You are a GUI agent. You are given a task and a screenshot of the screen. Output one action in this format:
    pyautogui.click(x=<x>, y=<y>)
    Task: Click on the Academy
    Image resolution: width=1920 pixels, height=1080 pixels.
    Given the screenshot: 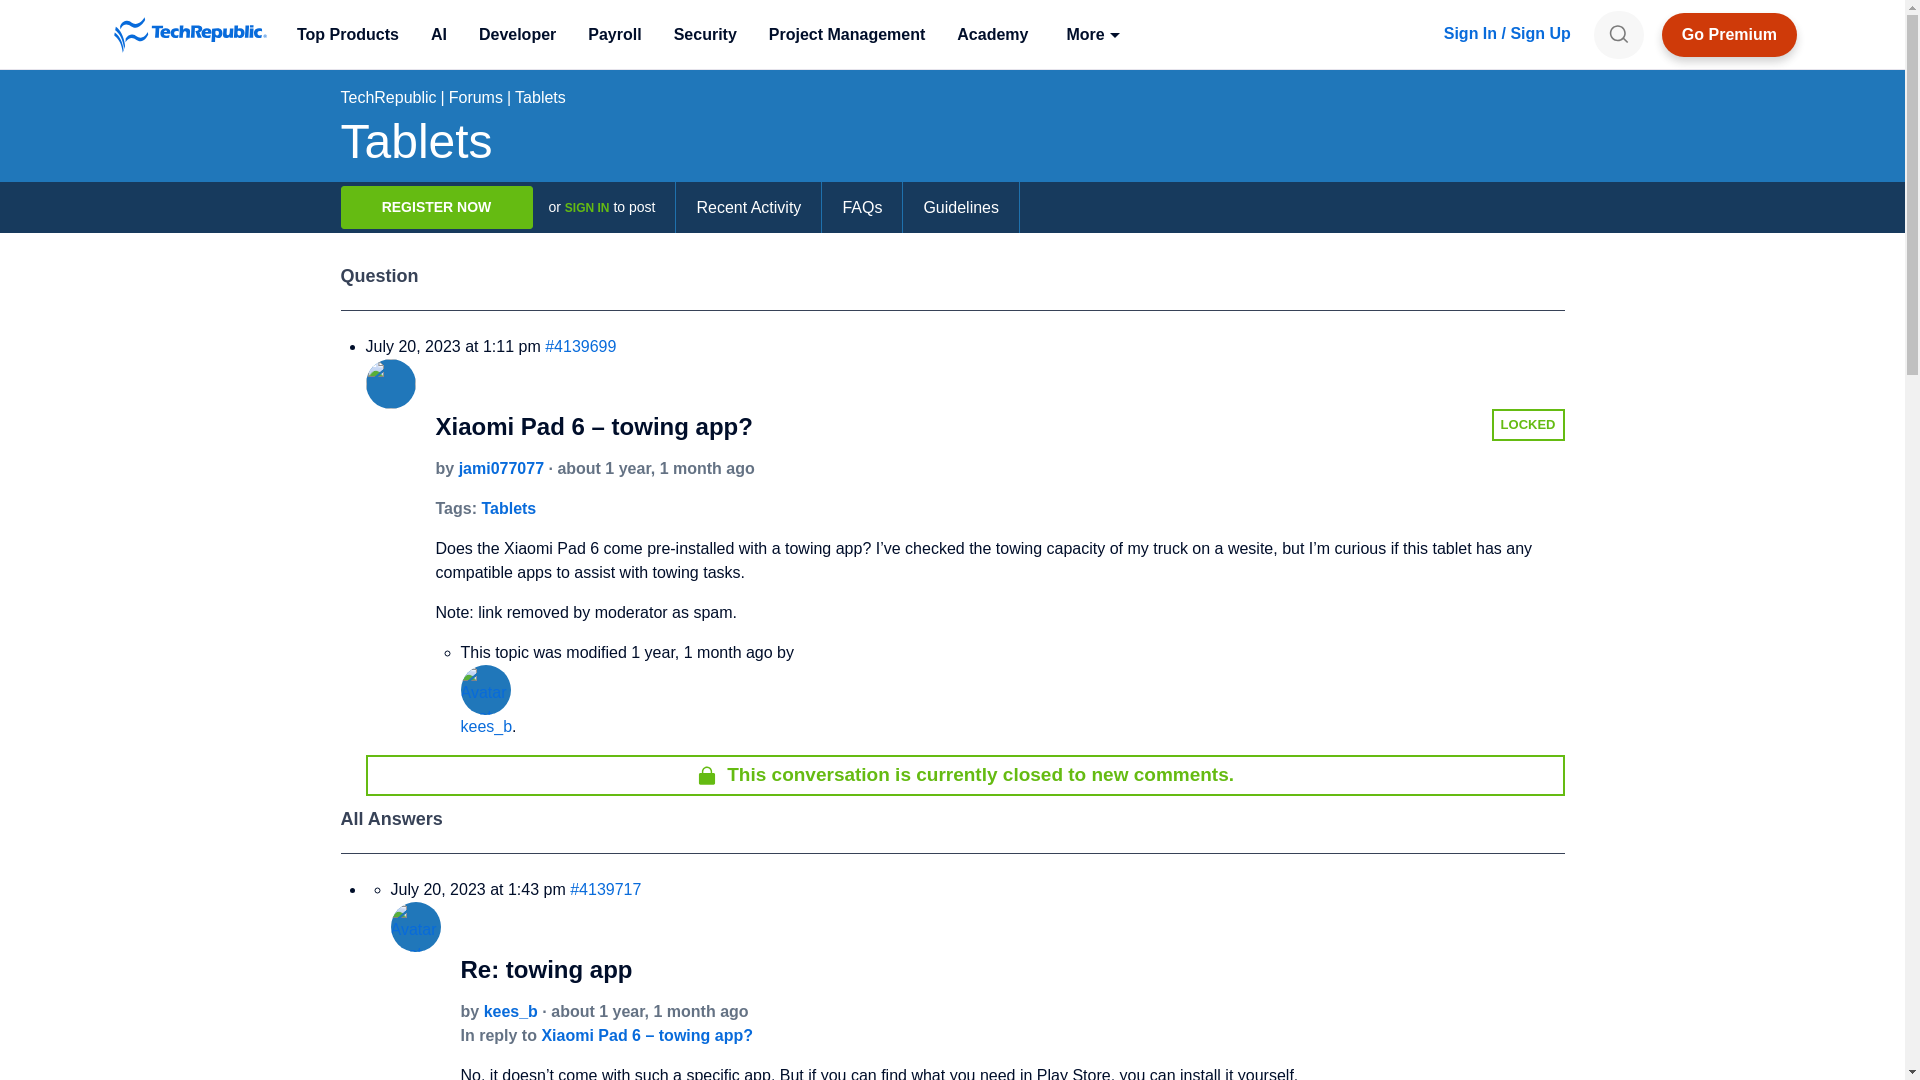 What is the action you would take?
    pyautogui.click(x=992, y=34)
    